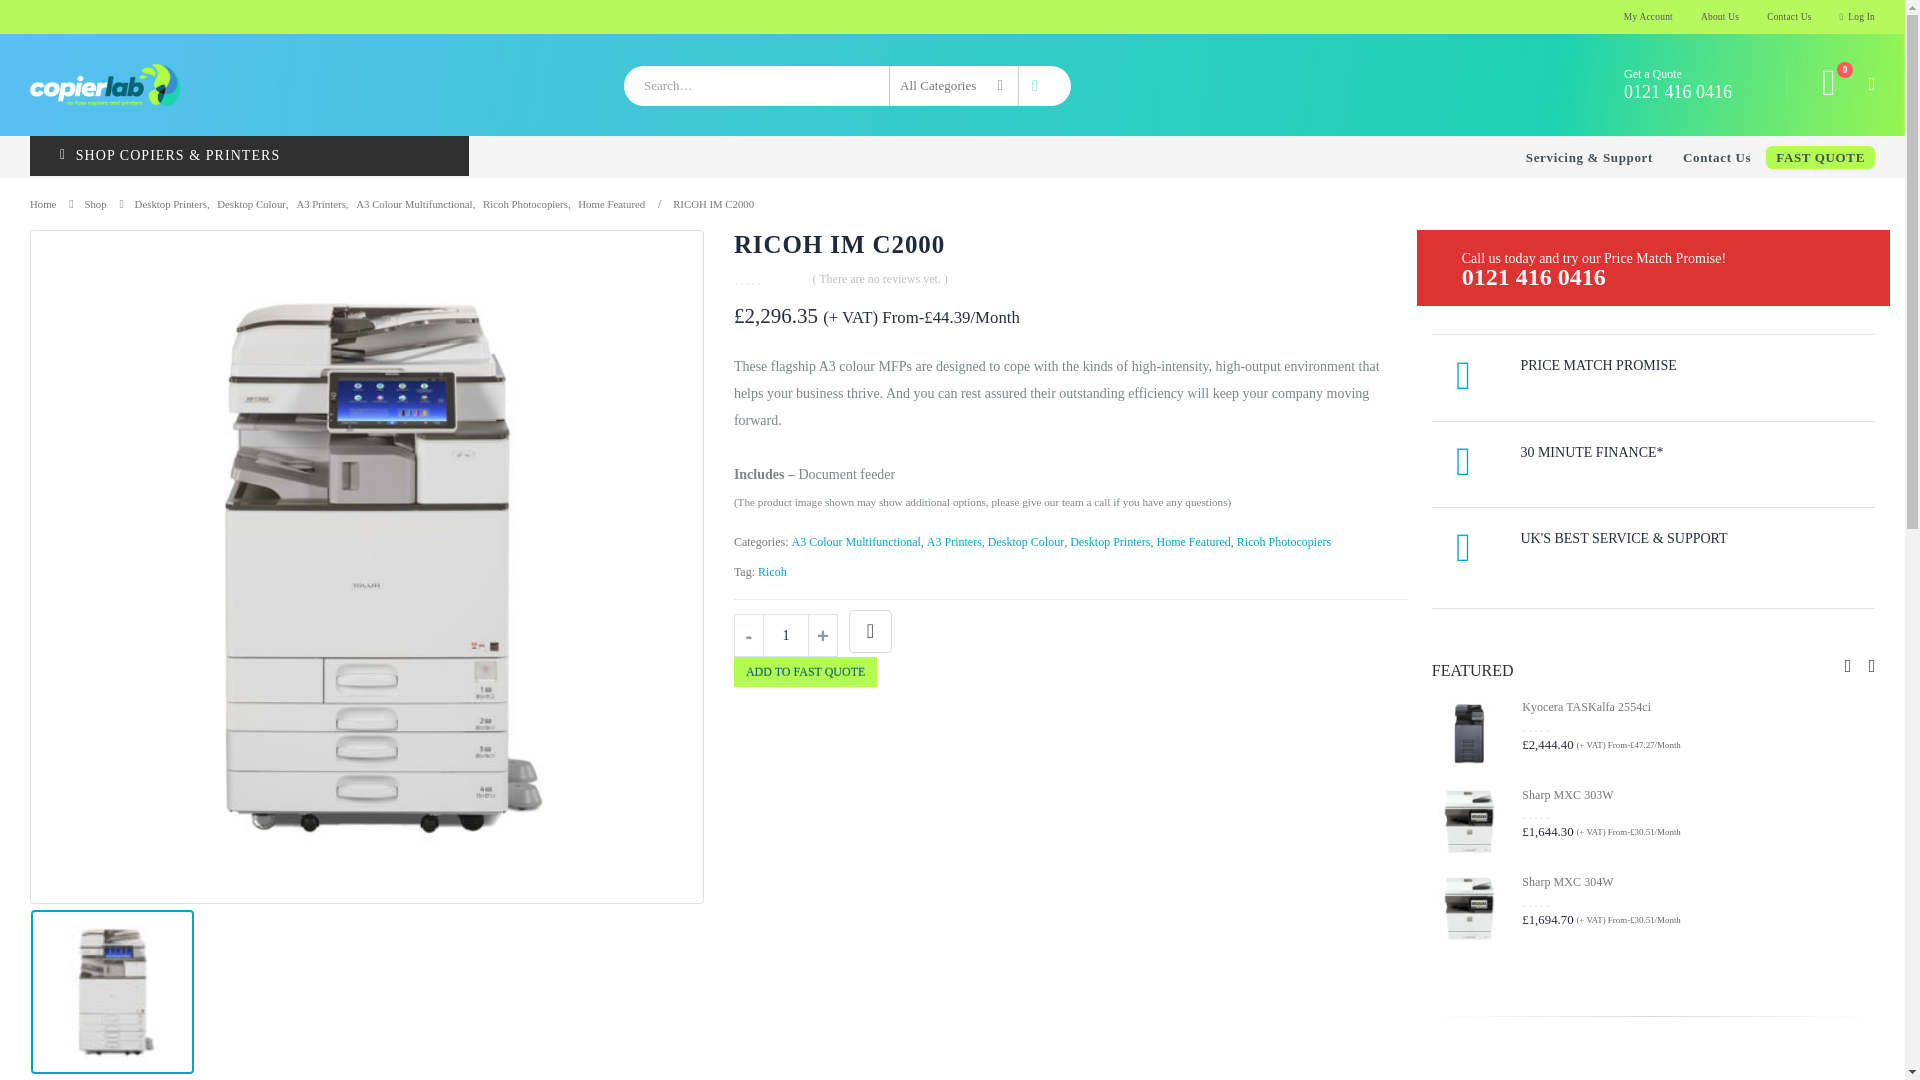  What do you see at coordinates (1194, 542) in the screenshot?
I see `Home Featured` at bounding box center [1194, 542].